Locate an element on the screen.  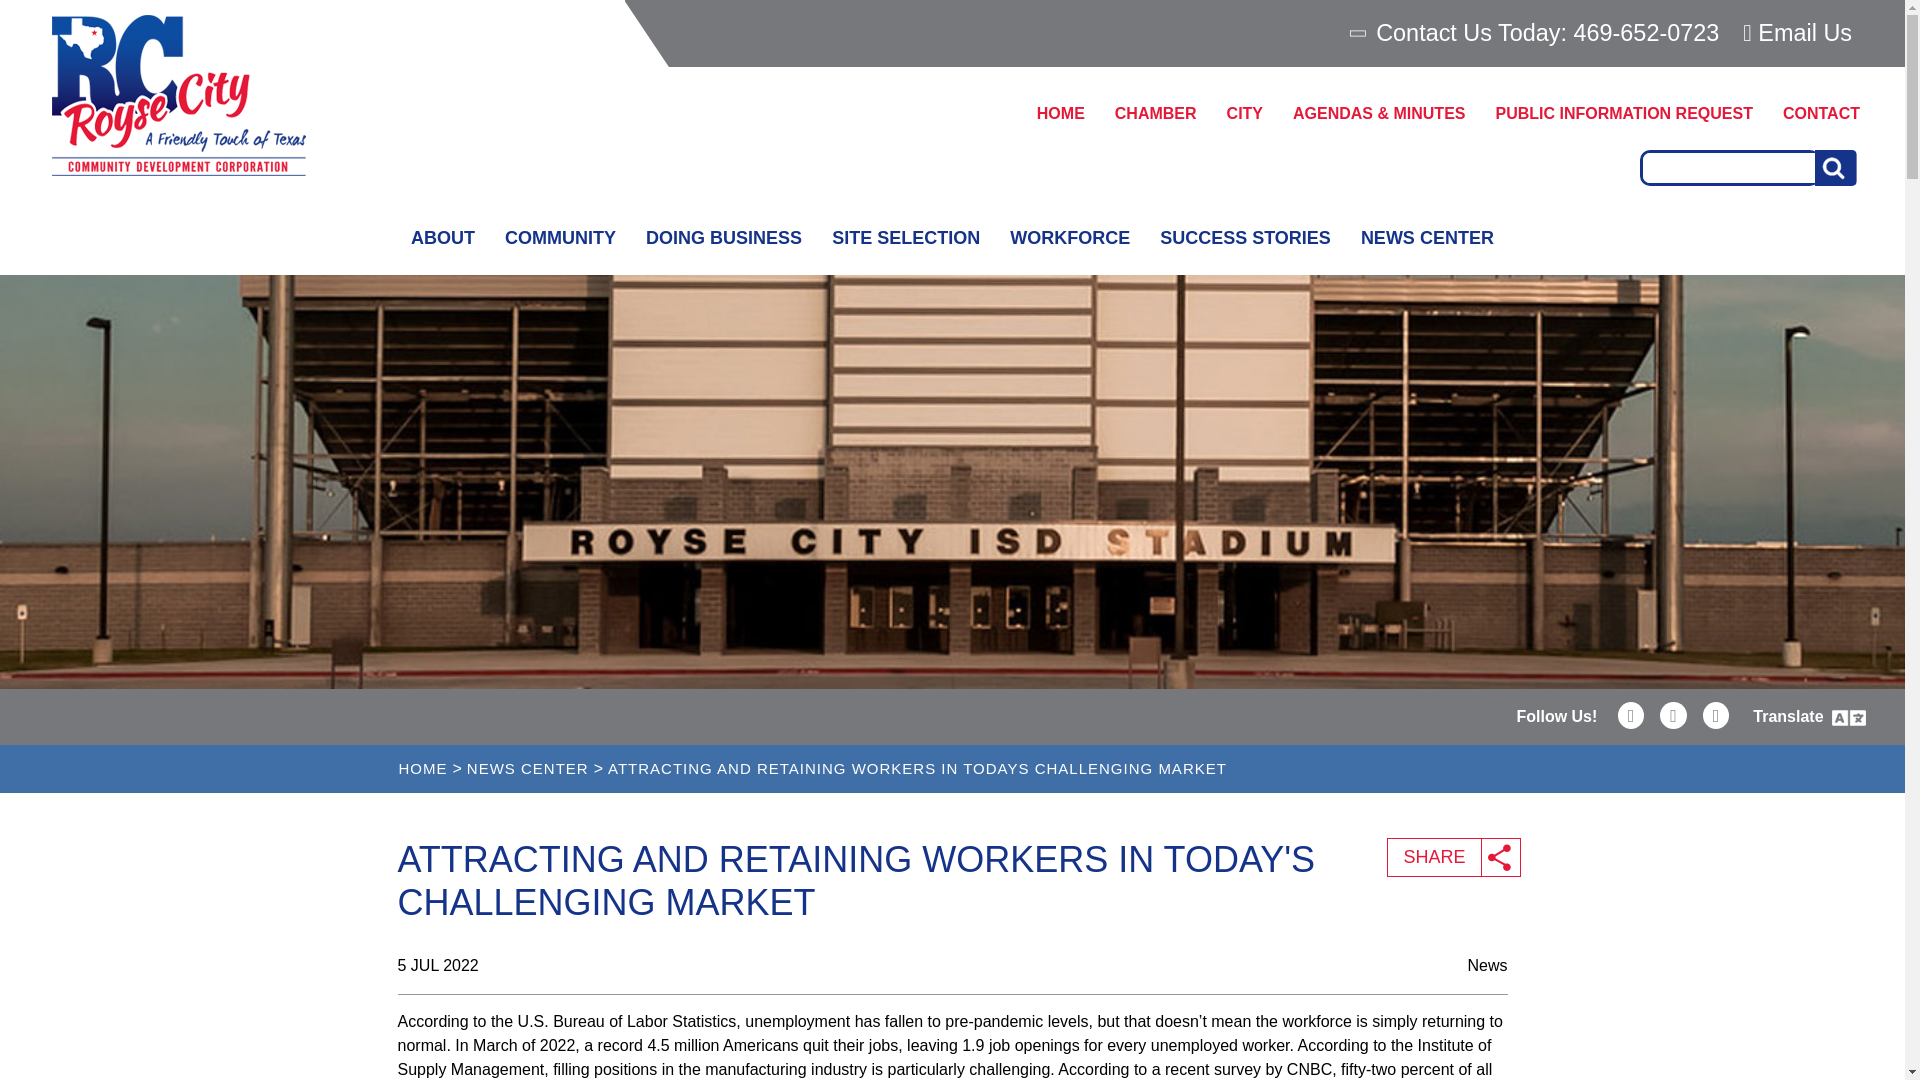
Linkedin is located at coordinates (1632, 716).